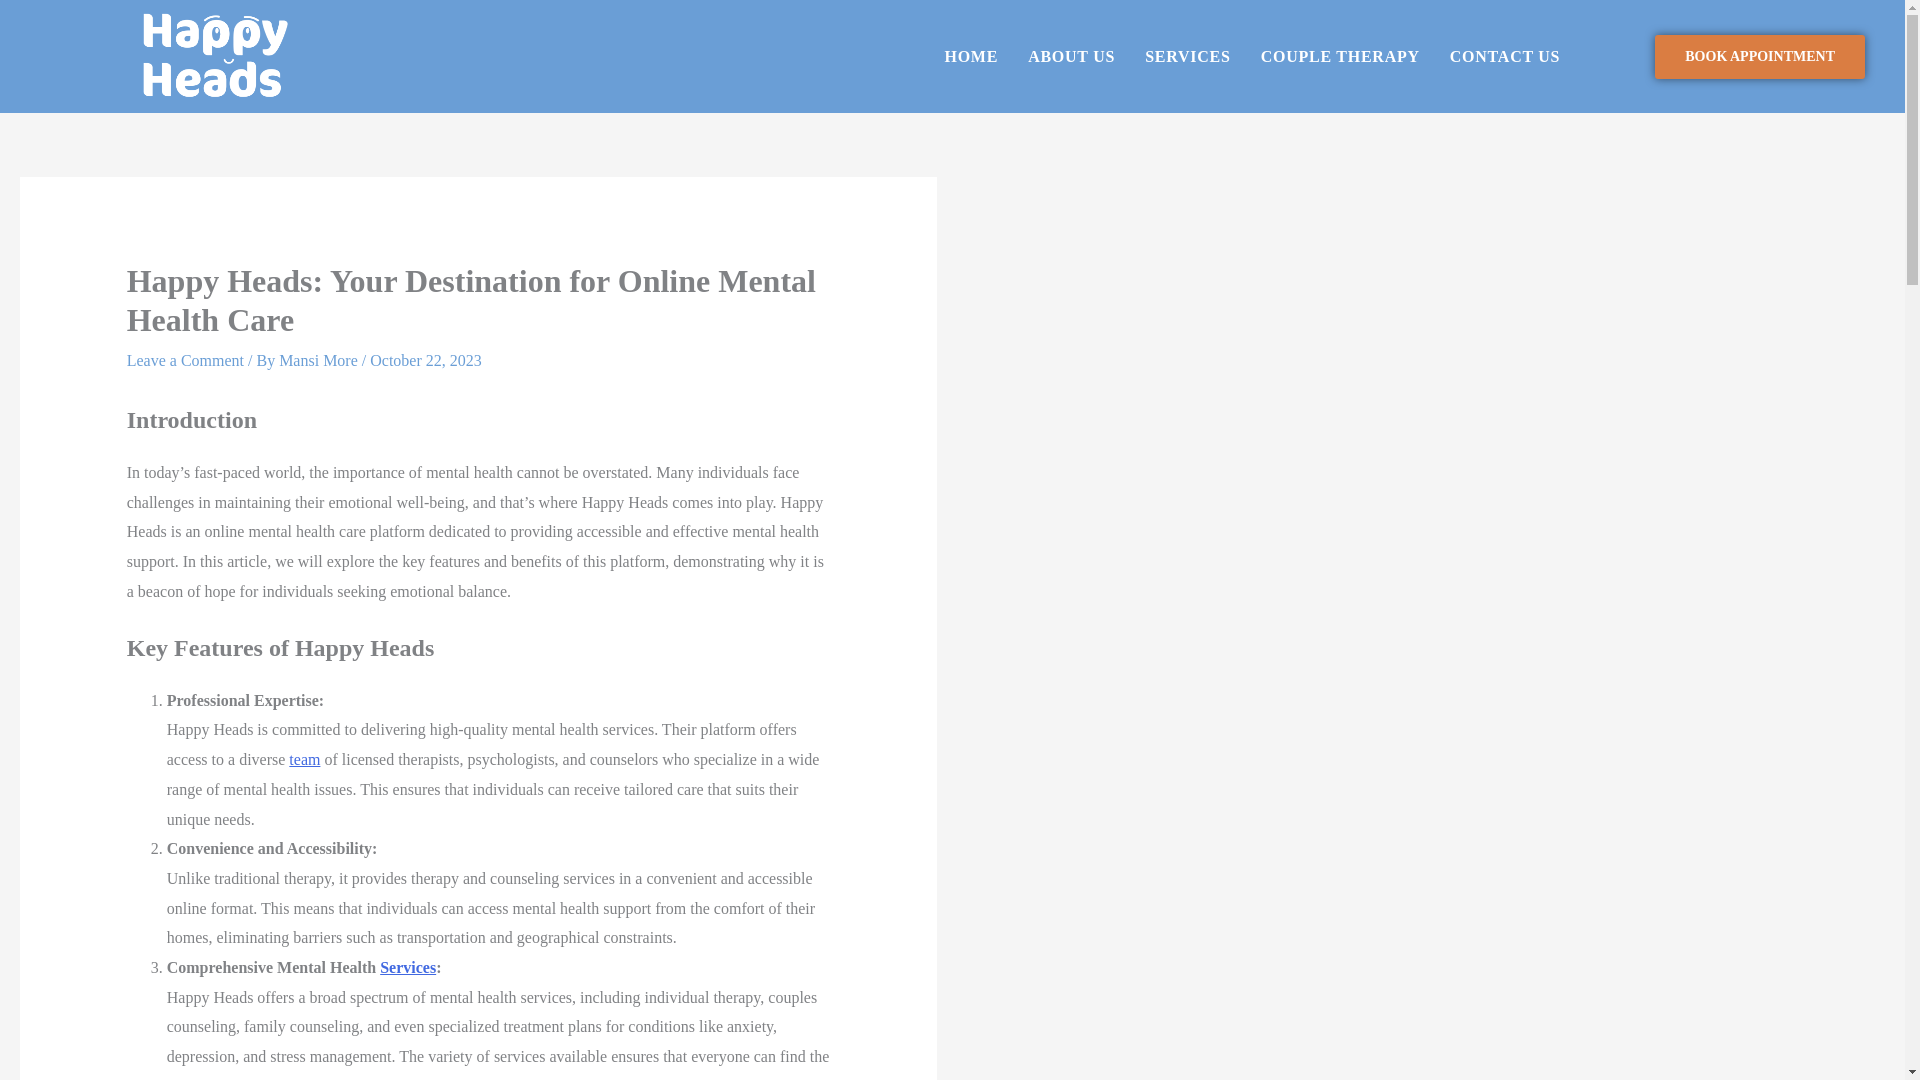 This screenshot has width=1920, height=1080. Describe the element at coordinates (1760, 55) in the screenshot. I see `BOOK APPOINTMENT` at that location.